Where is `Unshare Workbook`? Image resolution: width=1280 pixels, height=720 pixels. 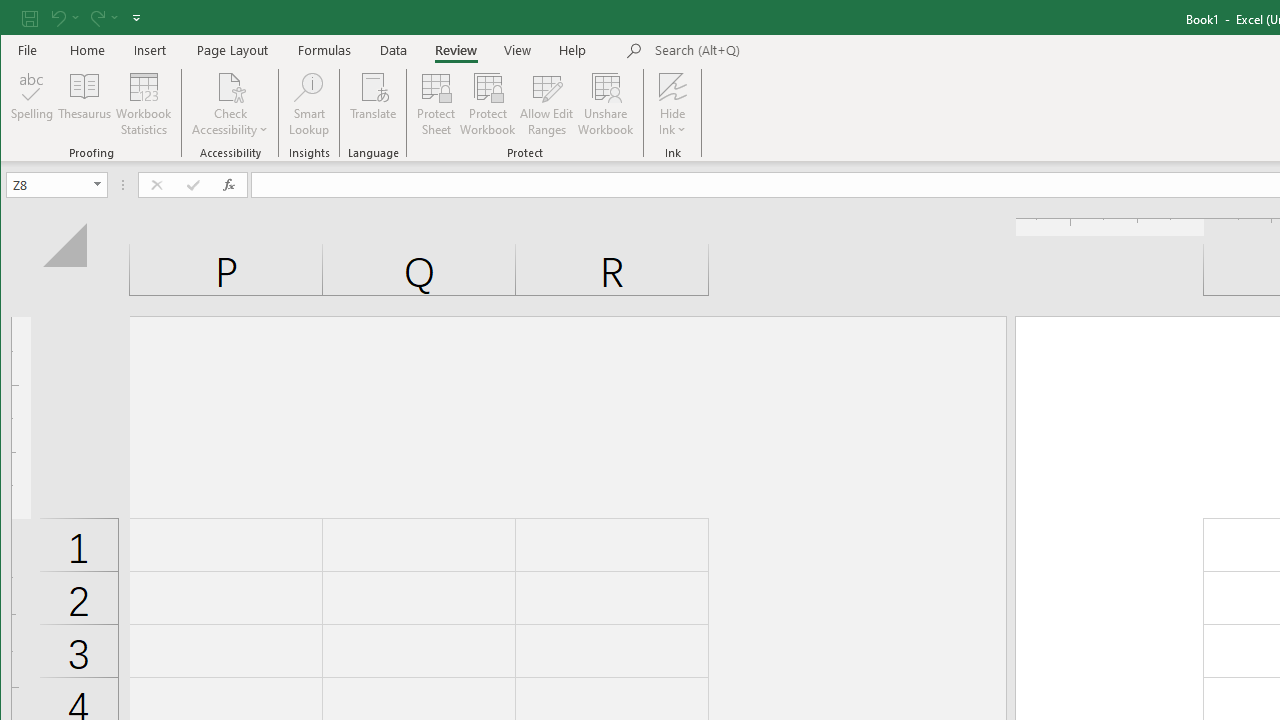 Unshare Workbook is located at coordinates (606, 104).